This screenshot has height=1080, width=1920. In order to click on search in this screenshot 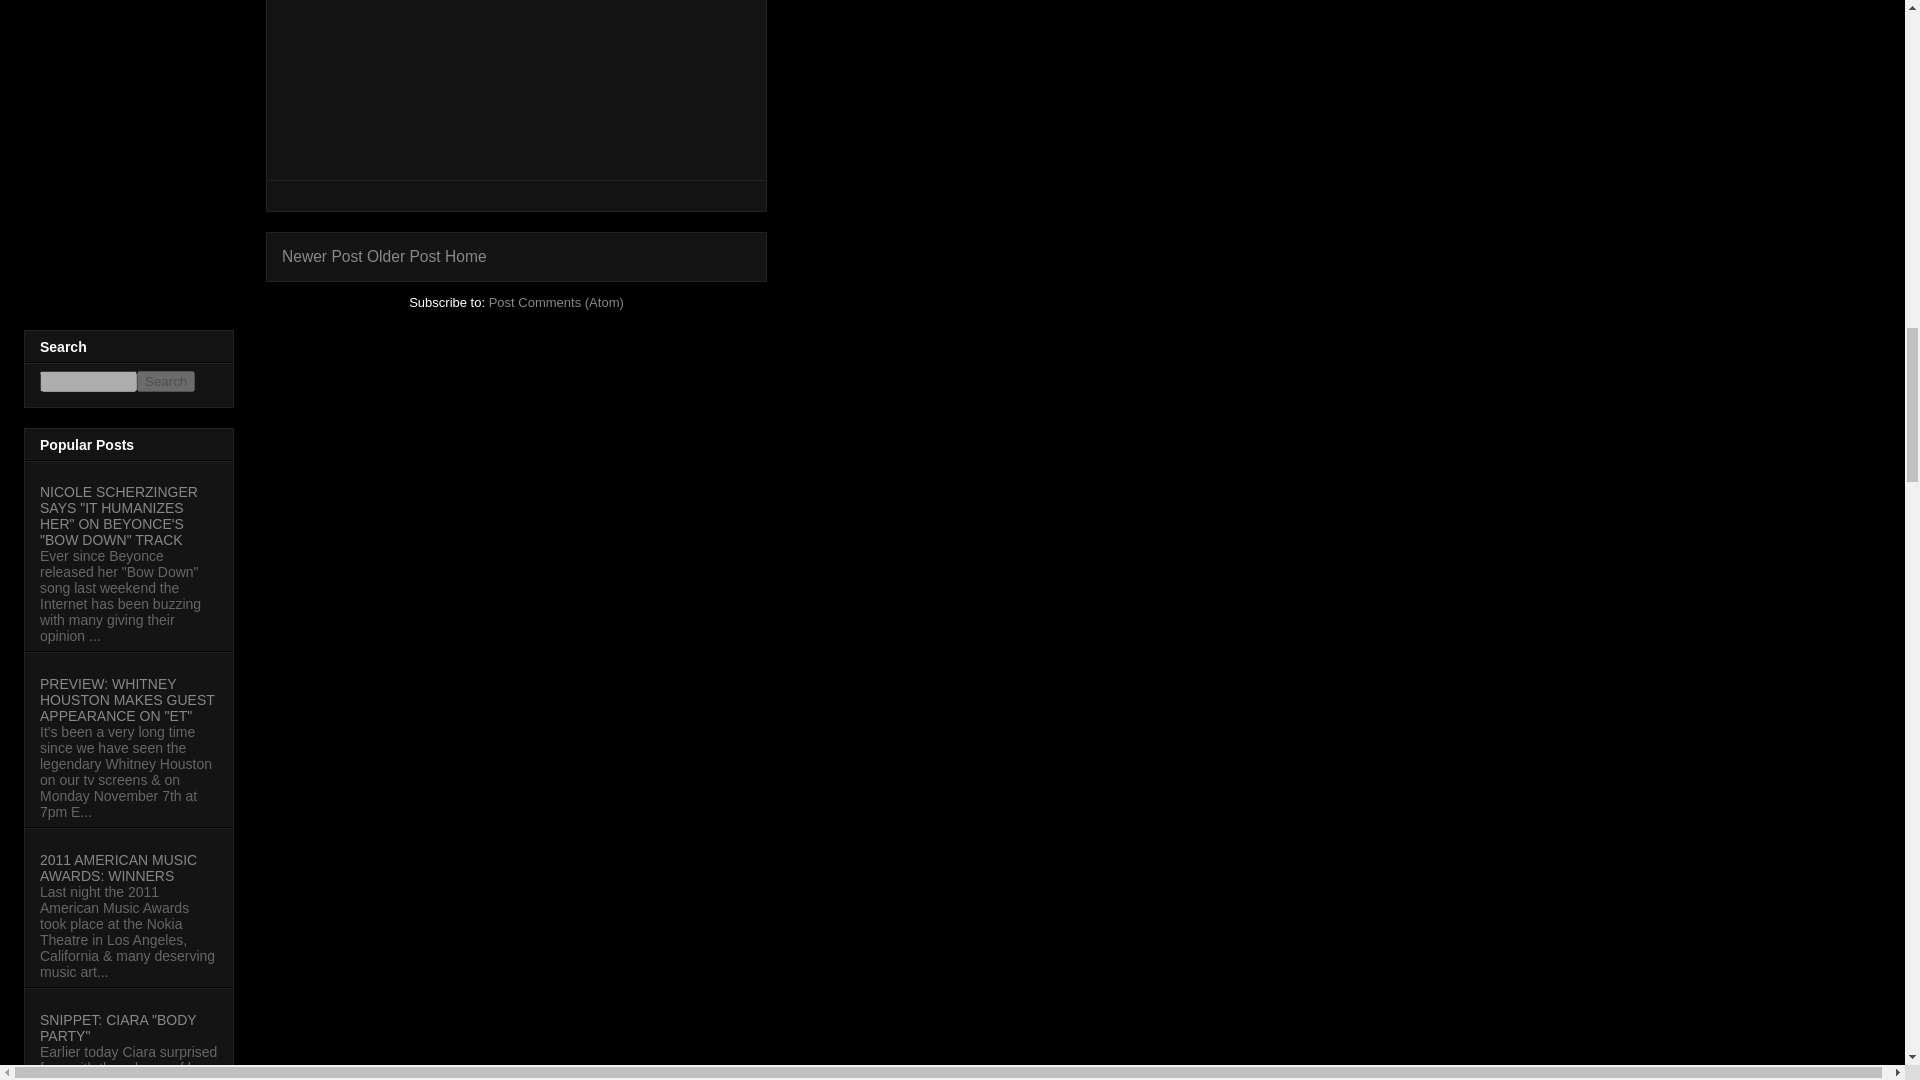, I will do `click(166, 382)`.